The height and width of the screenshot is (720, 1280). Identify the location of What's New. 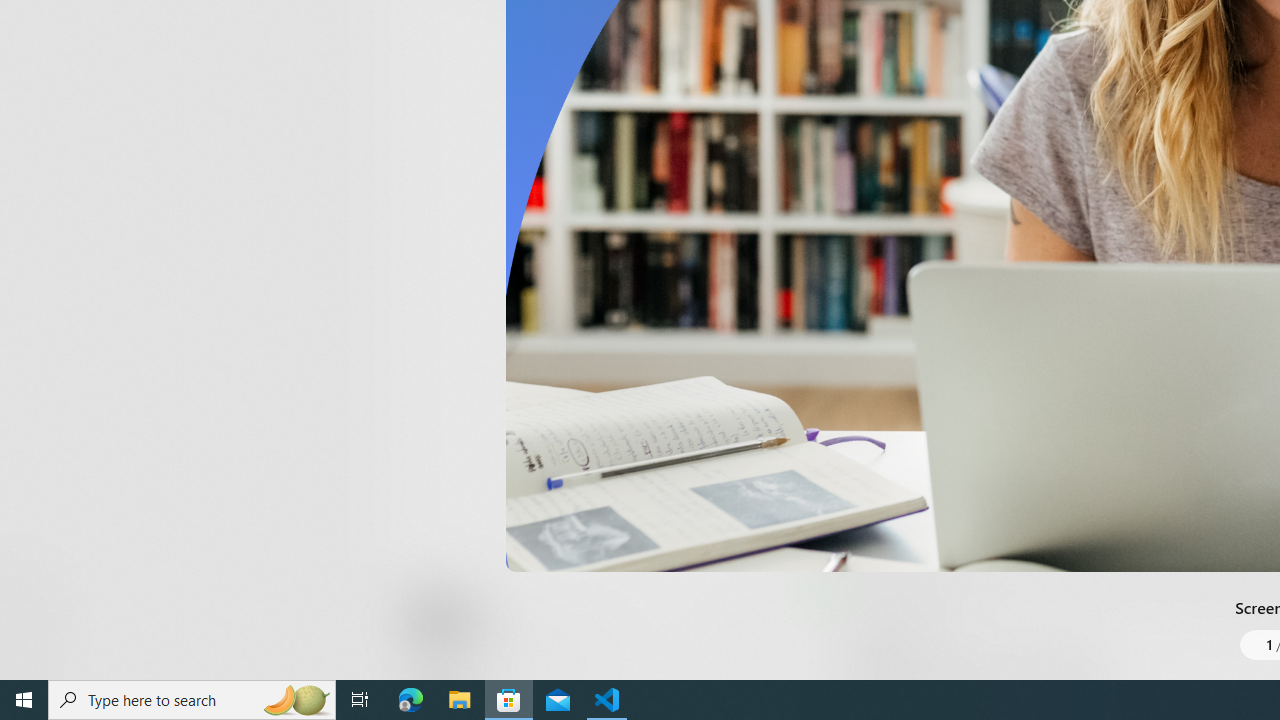
(36, 578).